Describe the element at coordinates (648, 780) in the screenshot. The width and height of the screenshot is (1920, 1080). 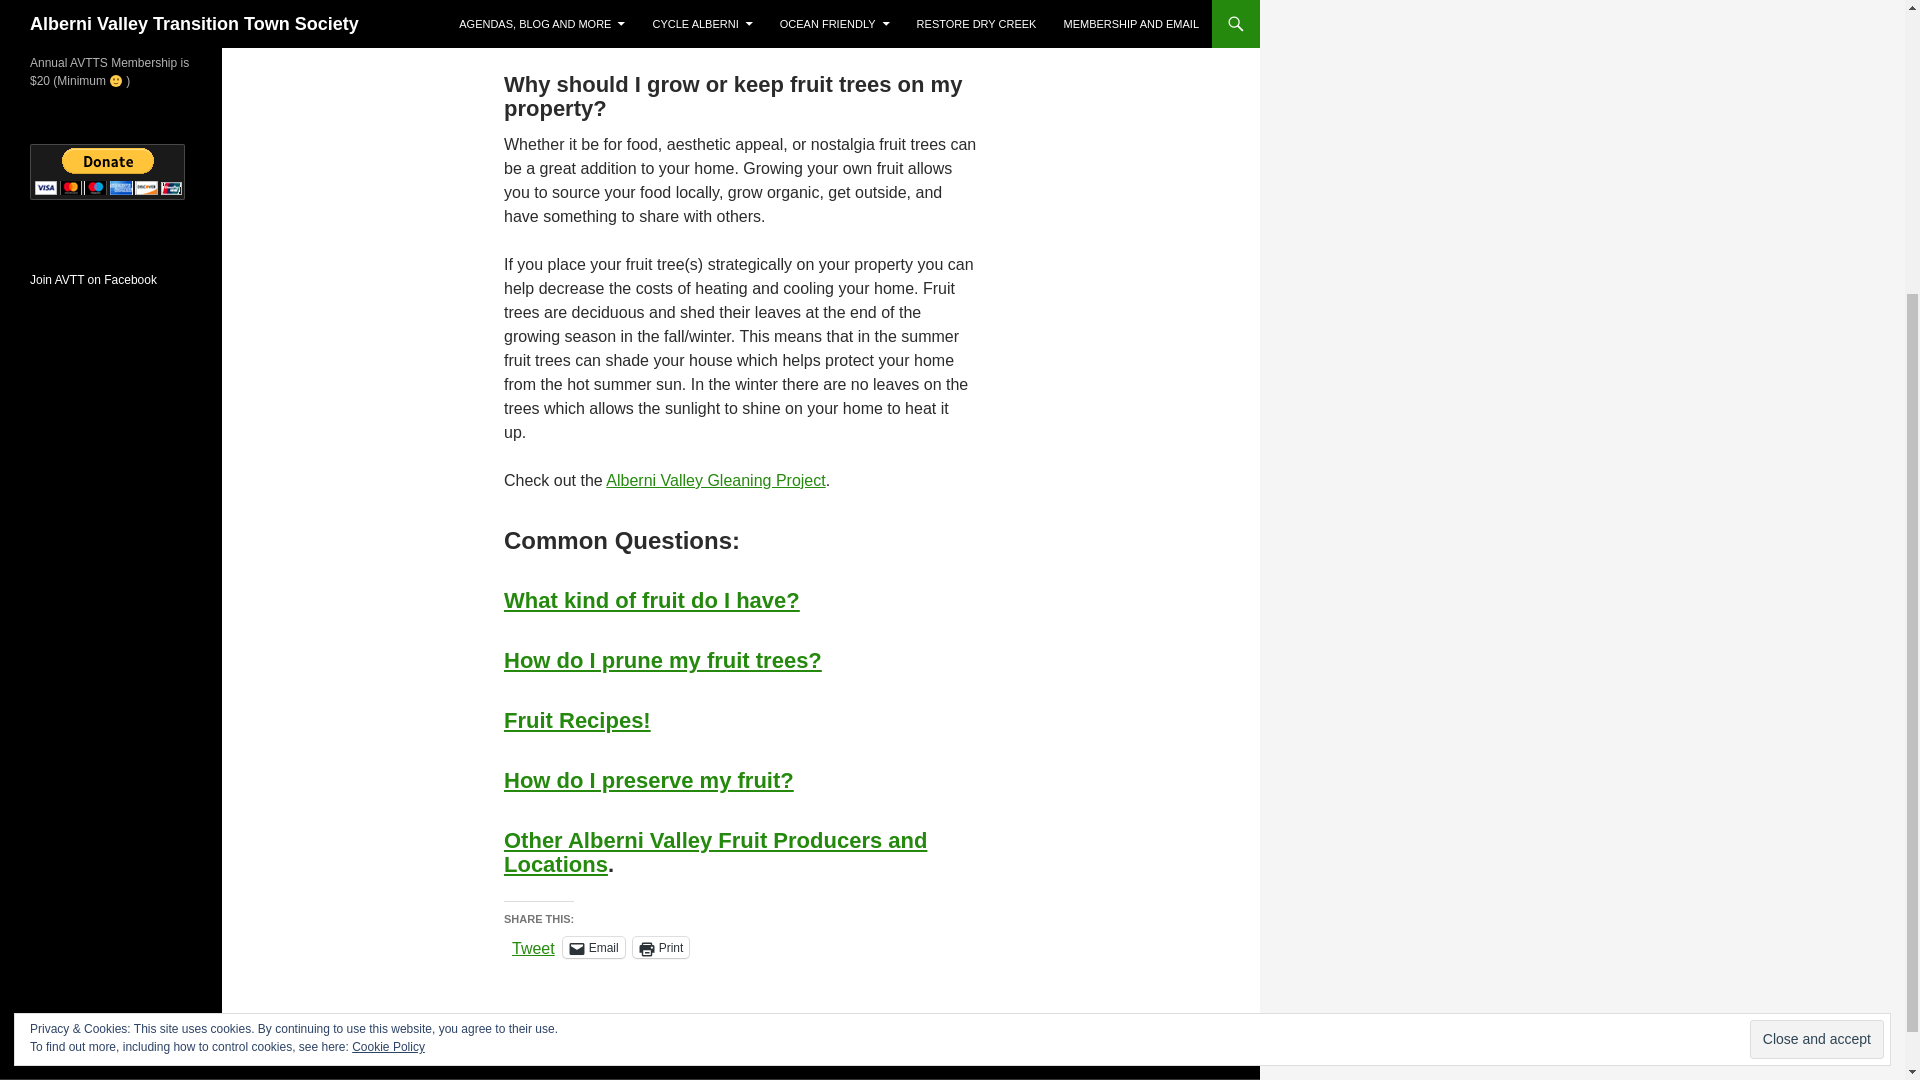
I see `How do I preserve my fruit?` at that location.